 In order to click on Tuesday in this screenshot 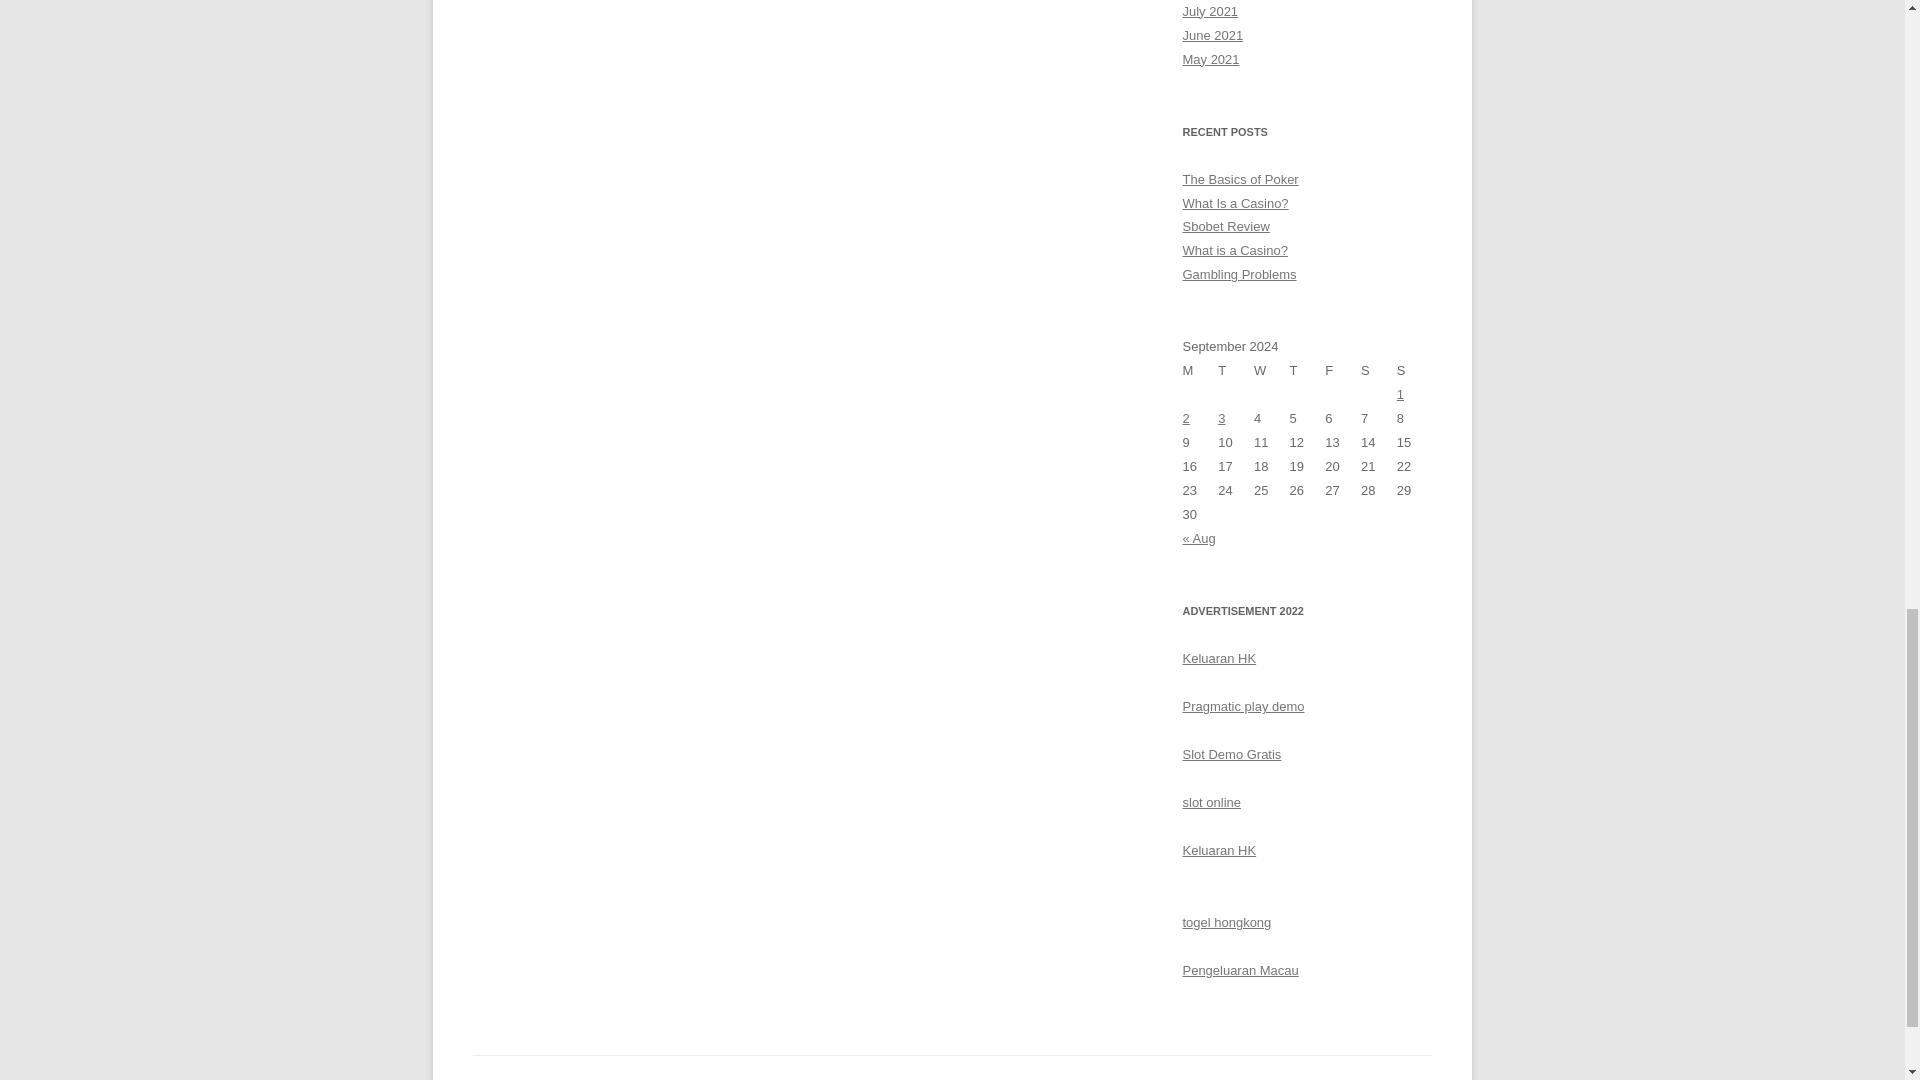, I will do `click(1235, 370)`.